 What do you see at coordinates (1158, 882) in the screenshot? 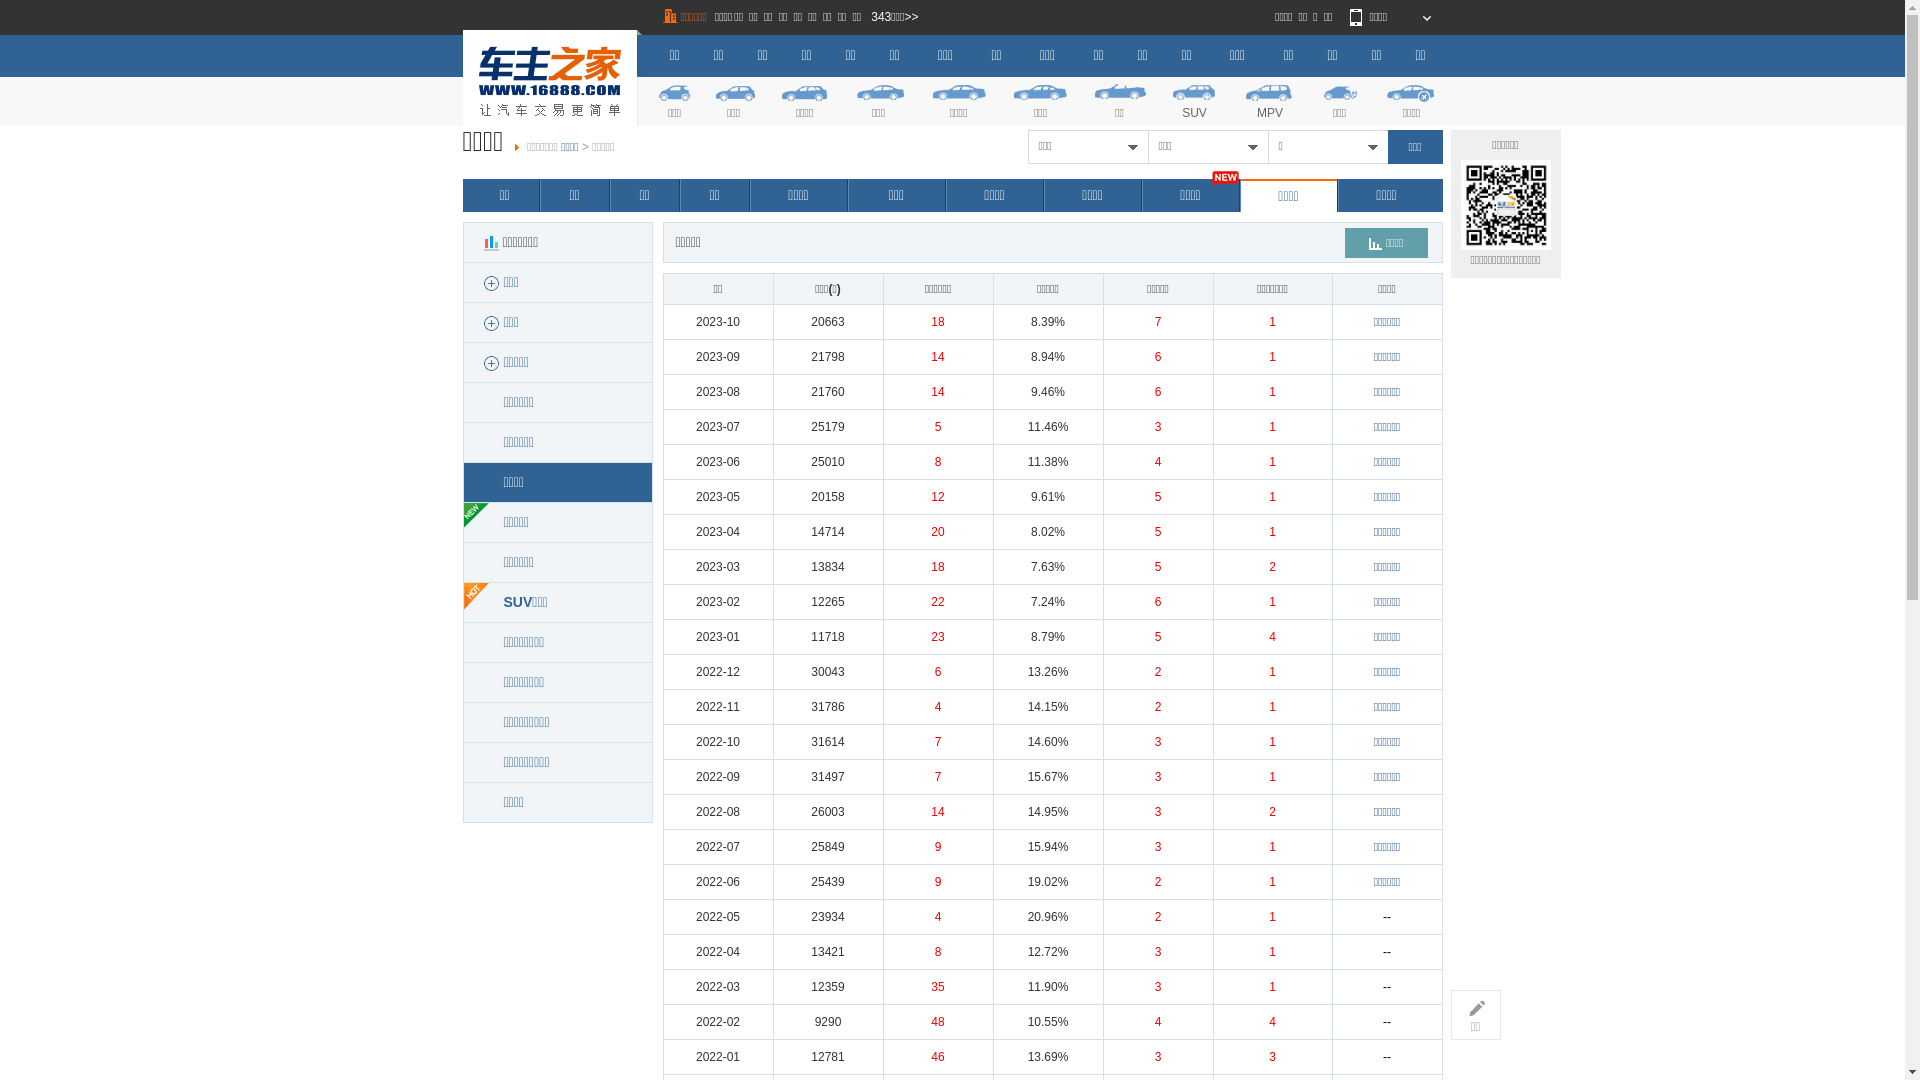
I see `2` at bounding box center [1158, 882].